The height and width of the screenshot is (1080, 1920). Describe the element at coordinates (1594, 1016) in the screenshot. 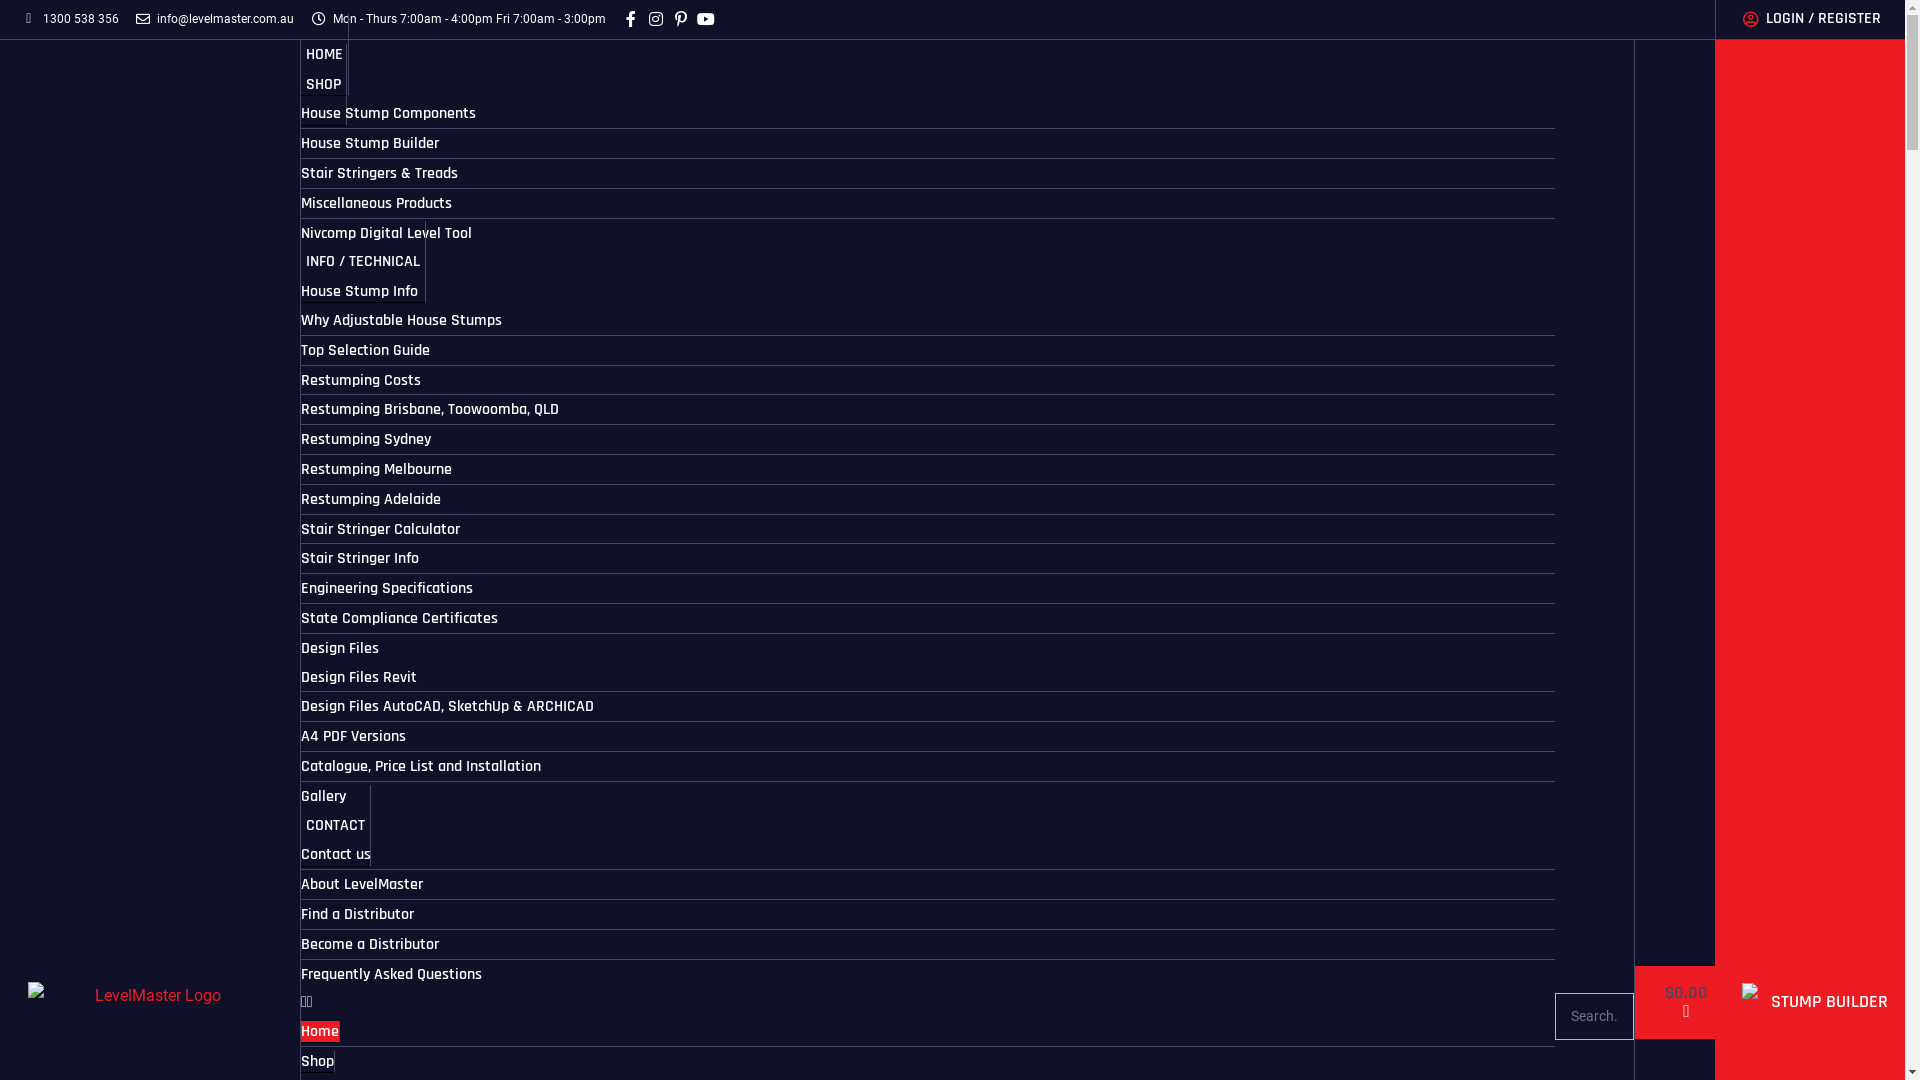

I see `Search` at that location.